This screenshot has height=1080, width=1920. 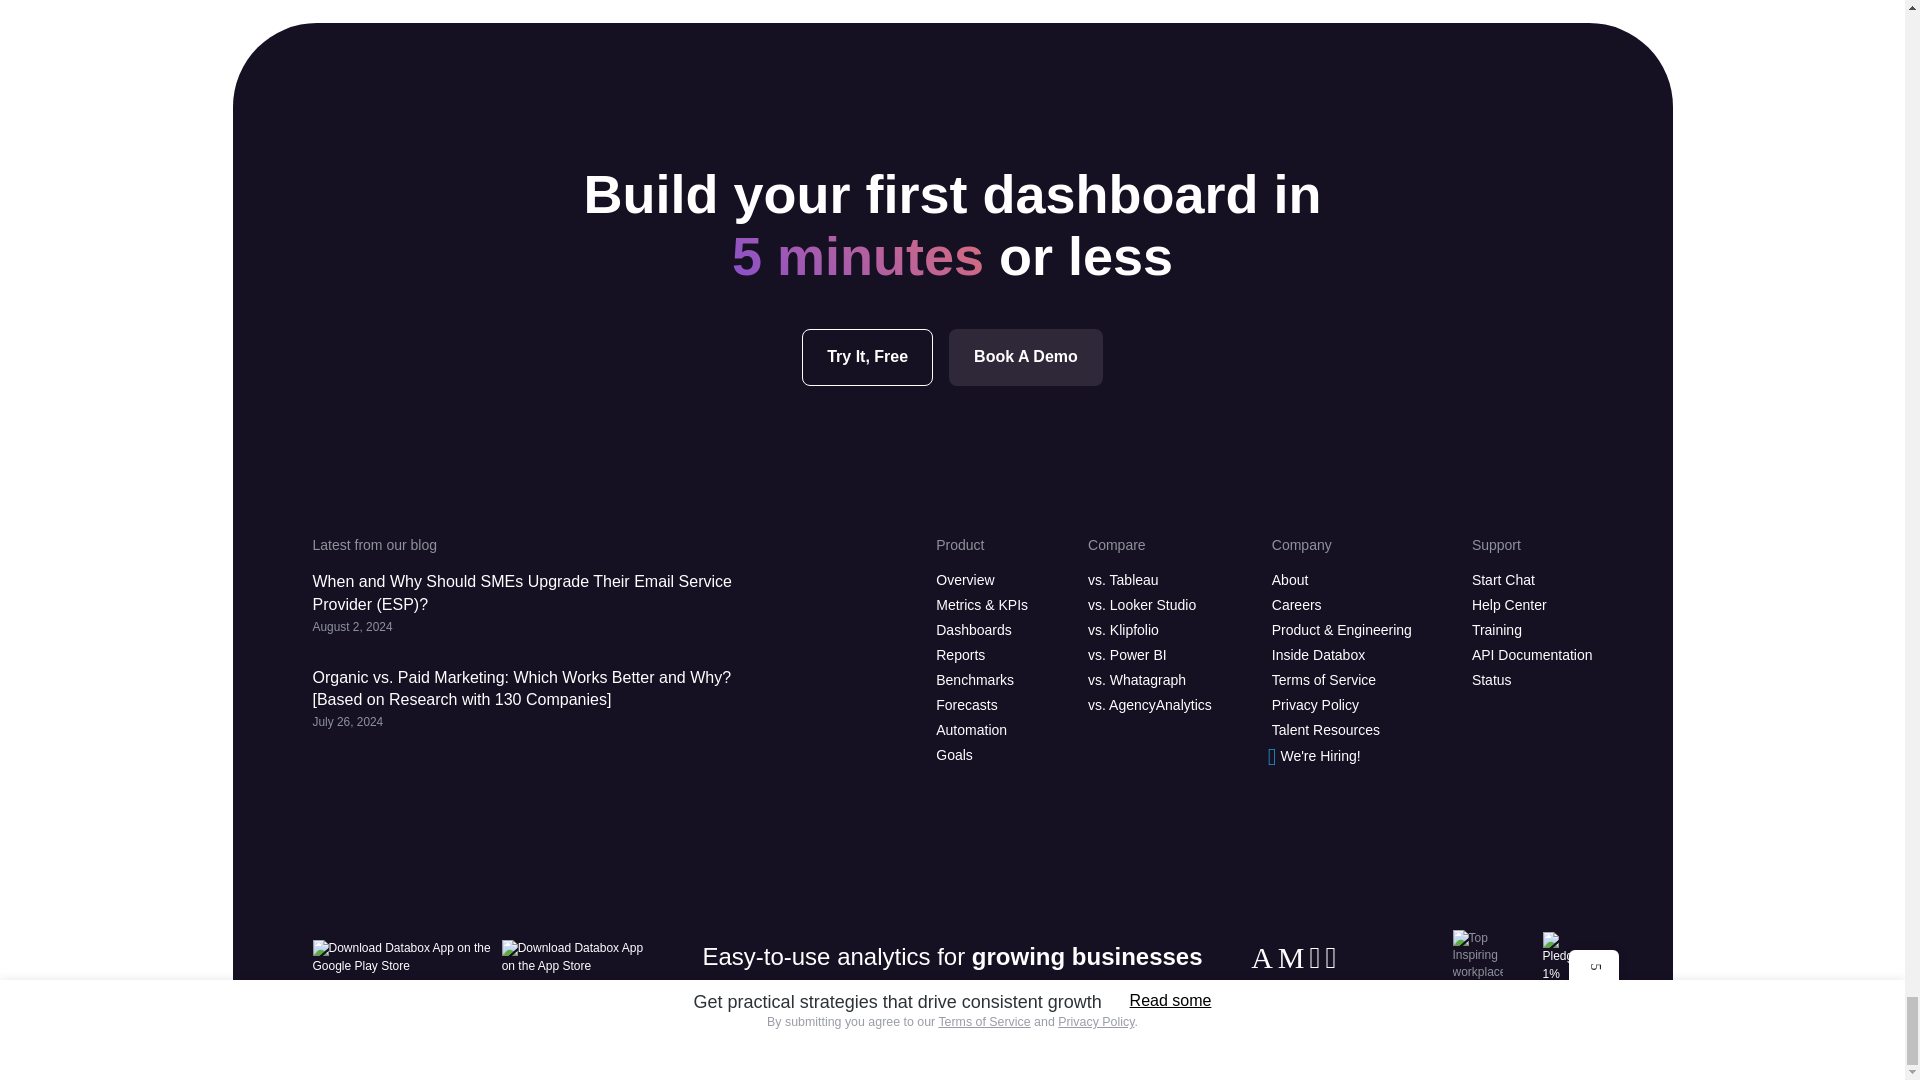 I want to click on Linkedin Databox page, so click(x=1264, y=957).